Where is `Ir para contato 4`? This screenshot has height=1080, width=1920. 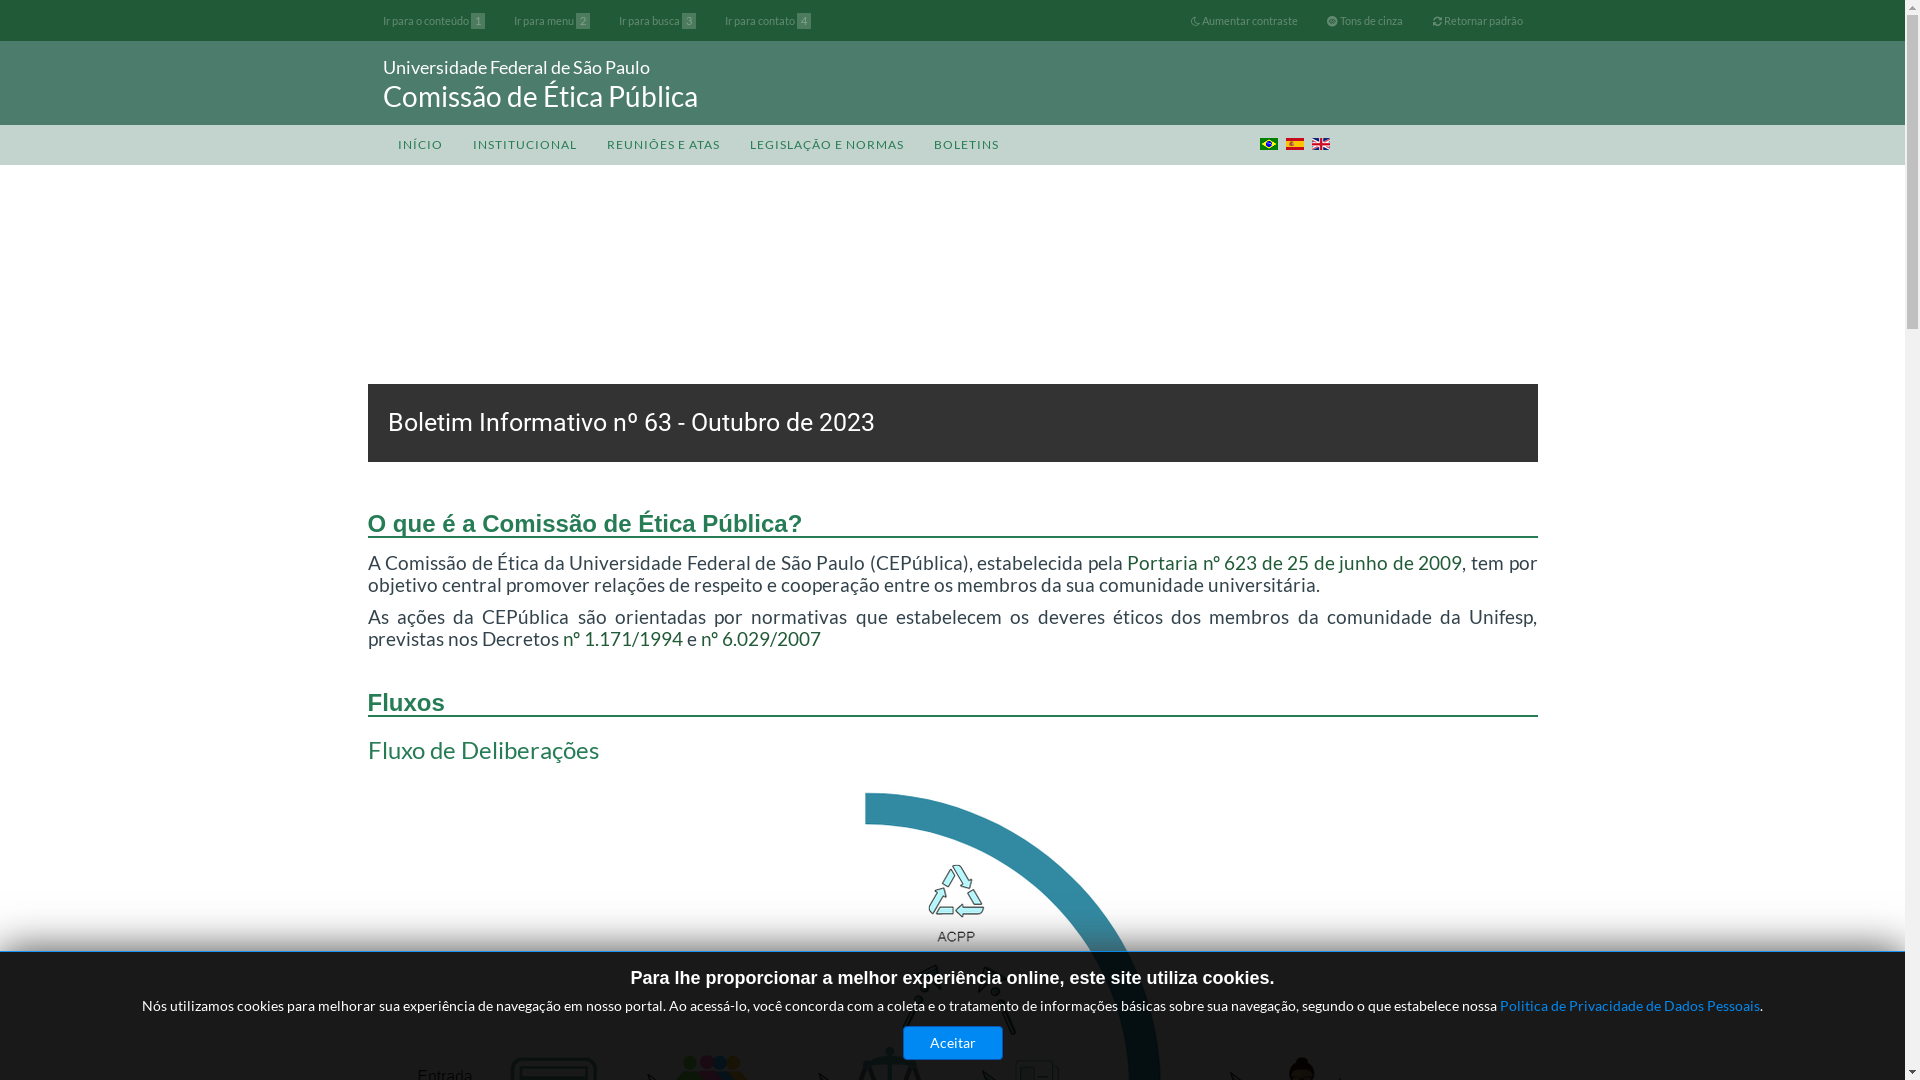 Ir para contato 4 is located at coordinates (768, 21).